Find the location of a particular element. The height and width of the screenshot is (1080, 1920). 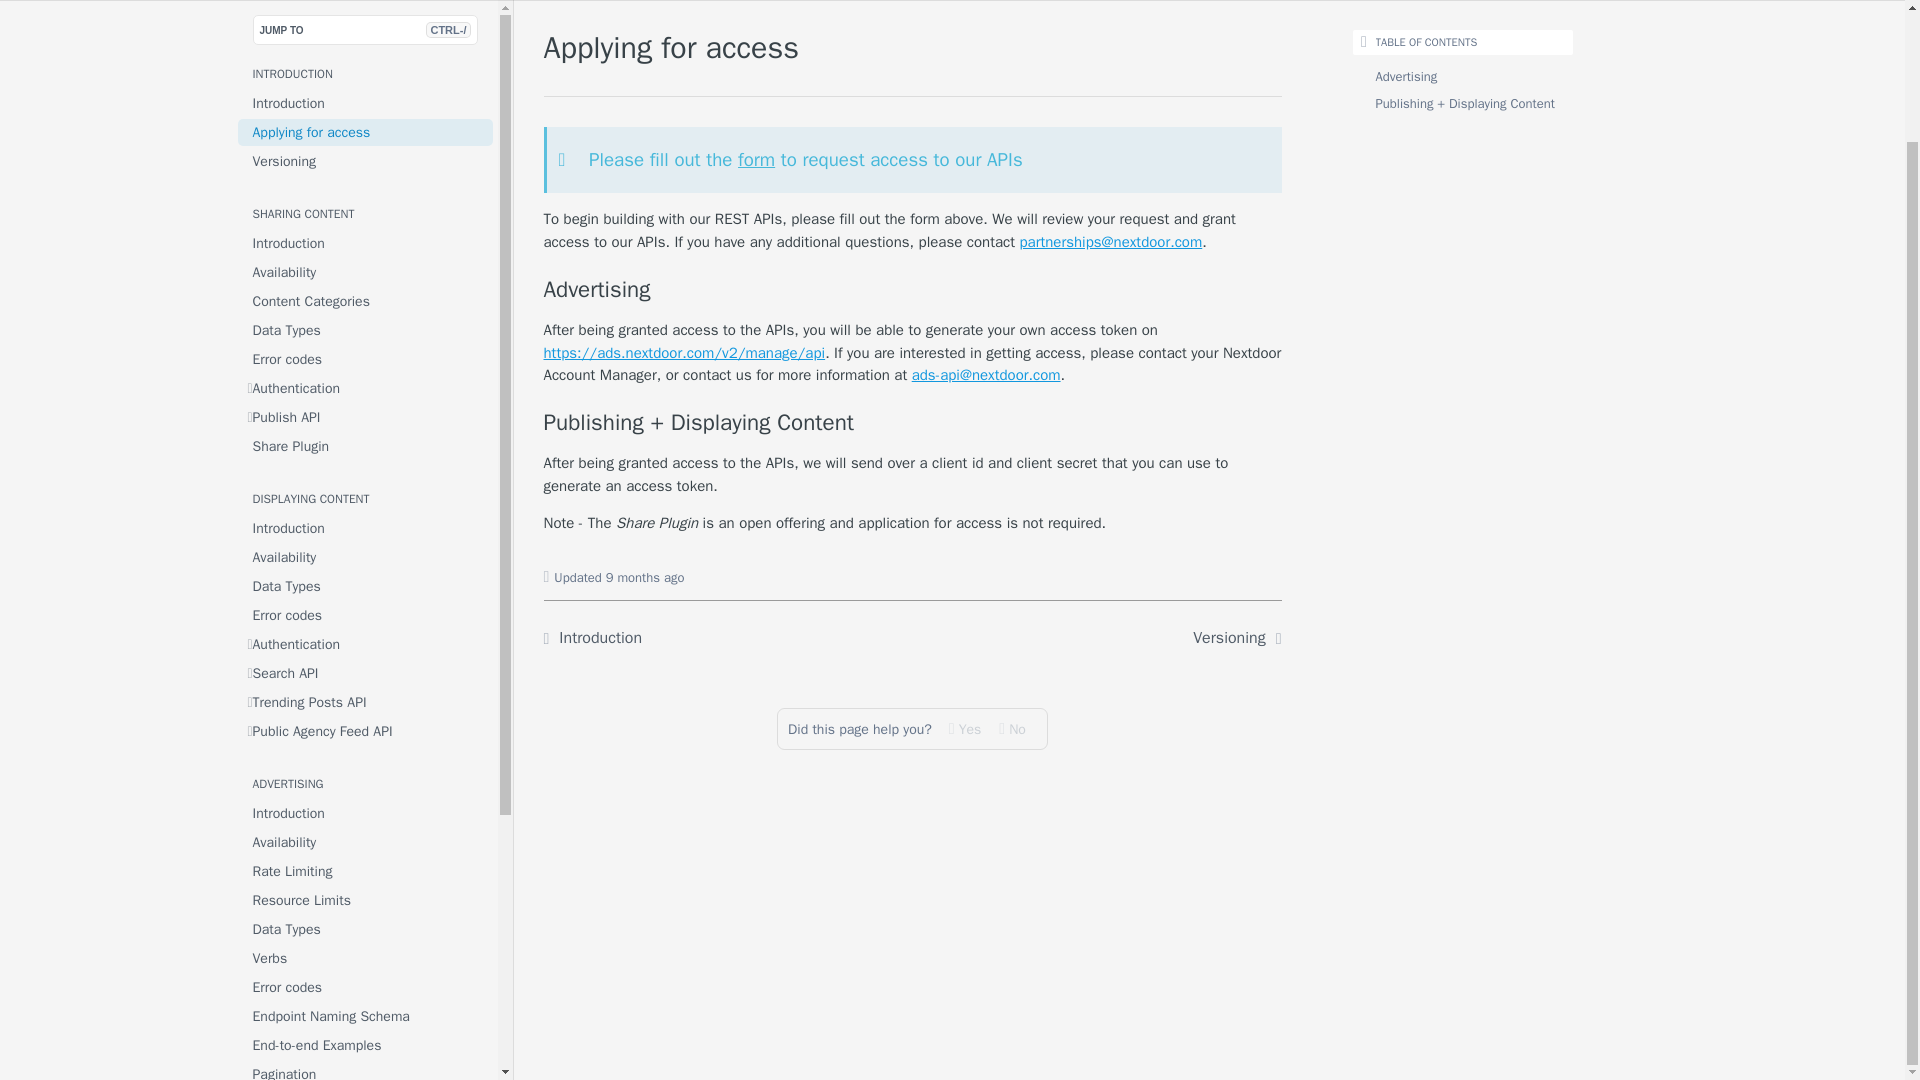

Publish API is located at coordinates (366, 416).